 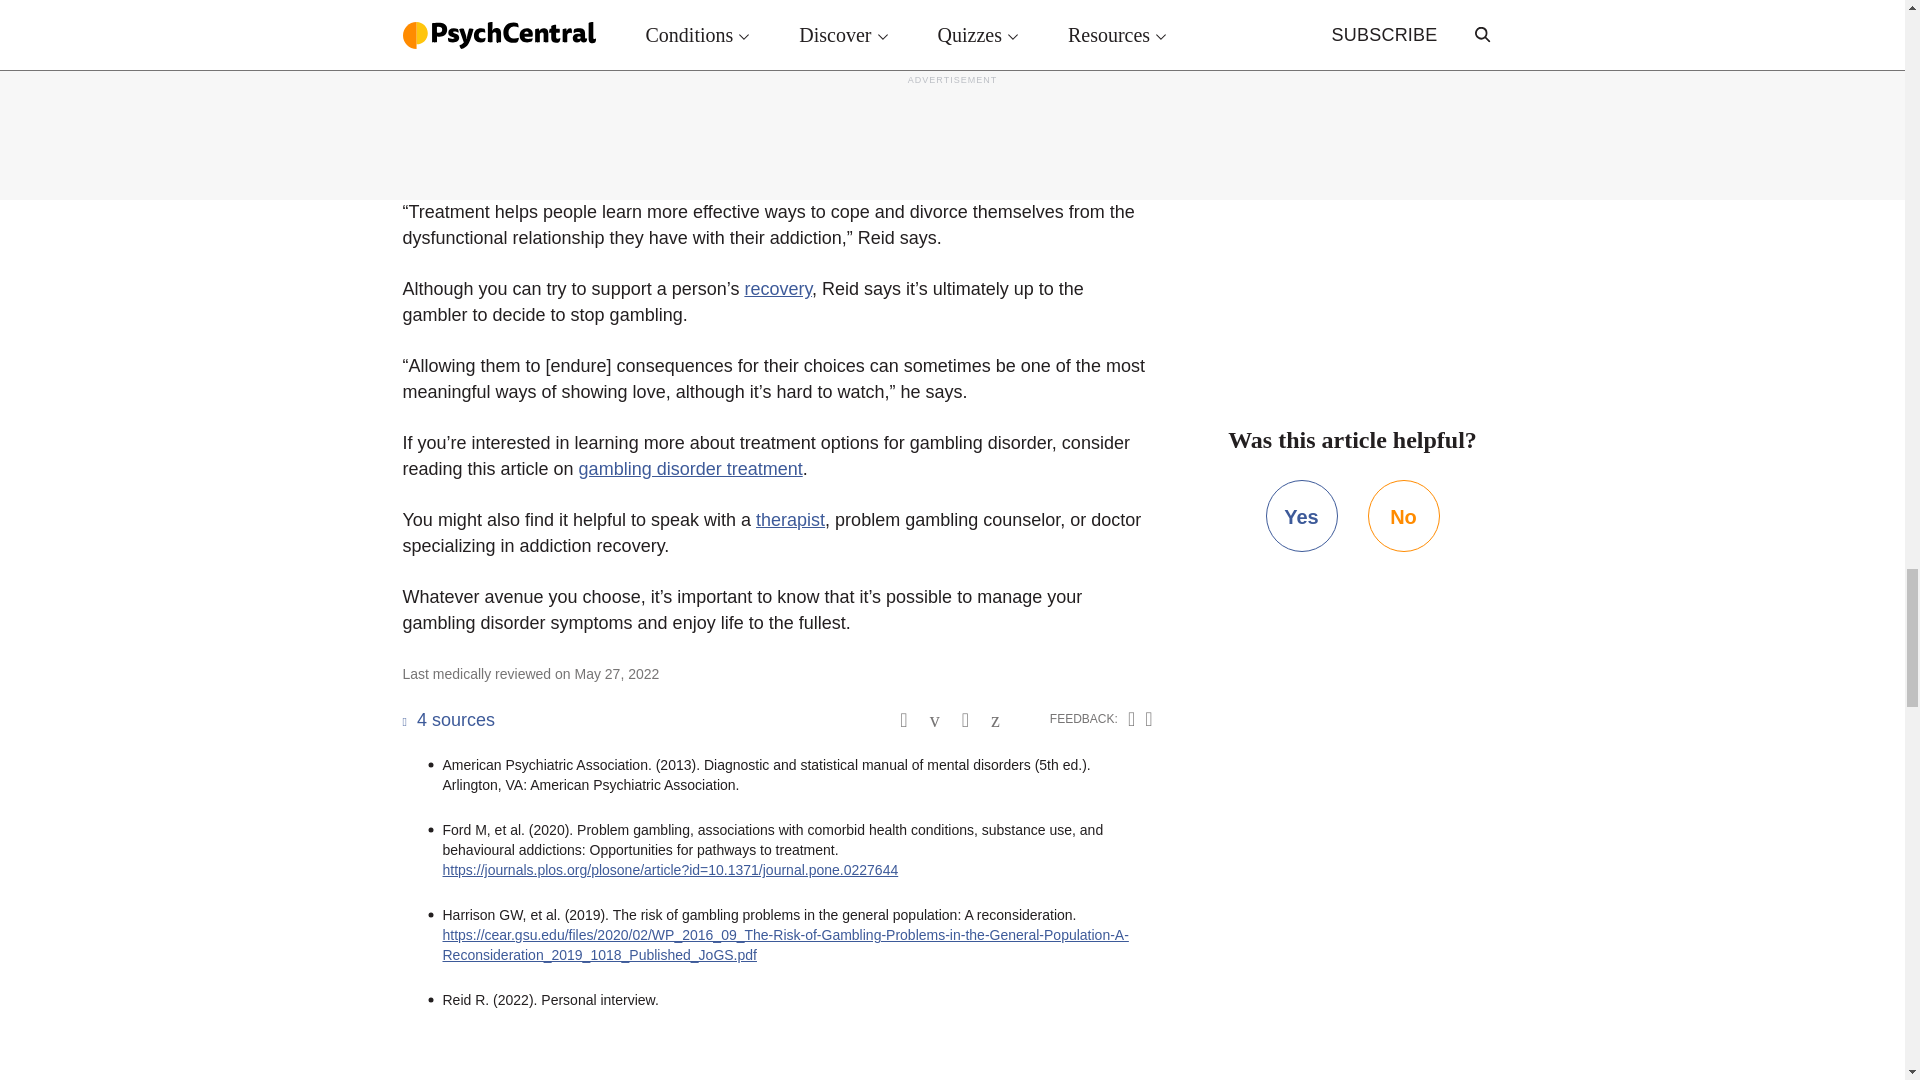 What do you see at coordinates (934, 720) in the screenshot?
I see `Share on Facebook` at bounding box center [934, 720].